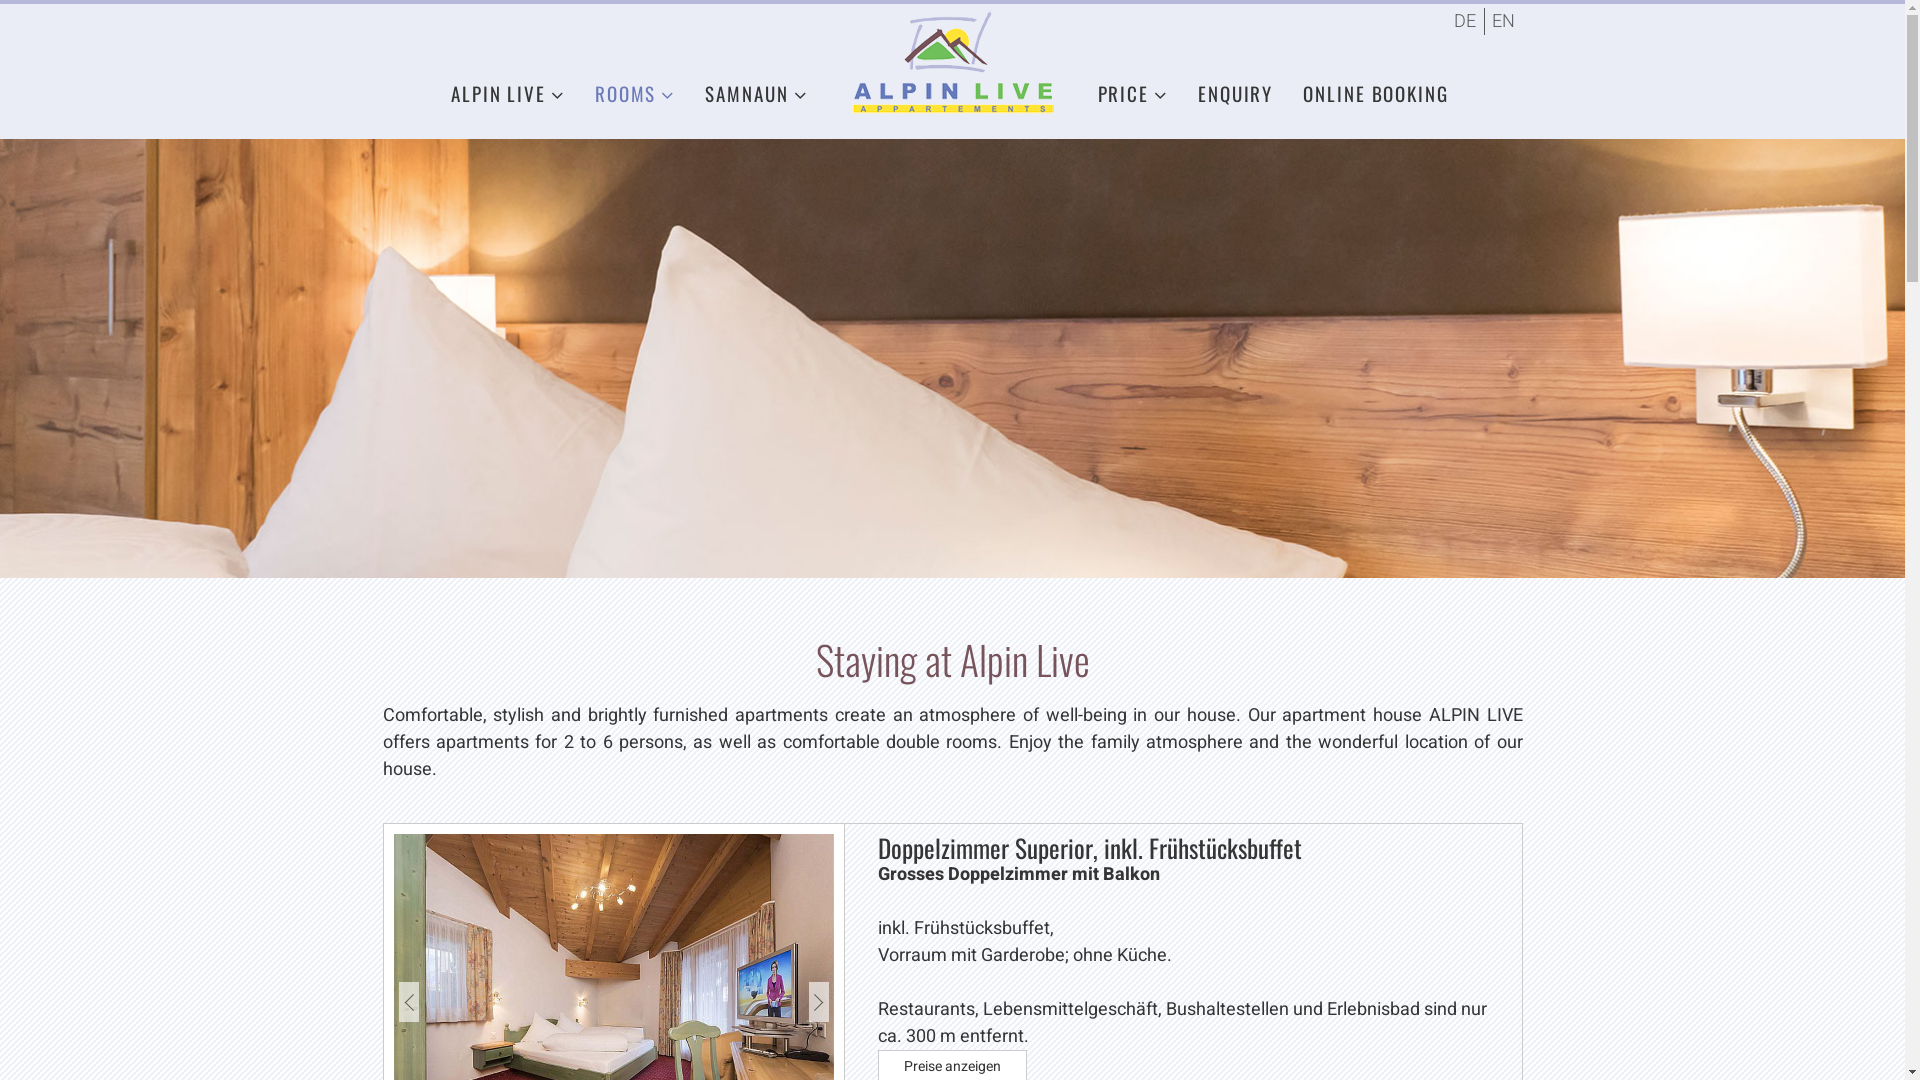 Image resolution: width=1920 pixels, height=1080 pixels. I want to click on DE, so click(1464, 22).